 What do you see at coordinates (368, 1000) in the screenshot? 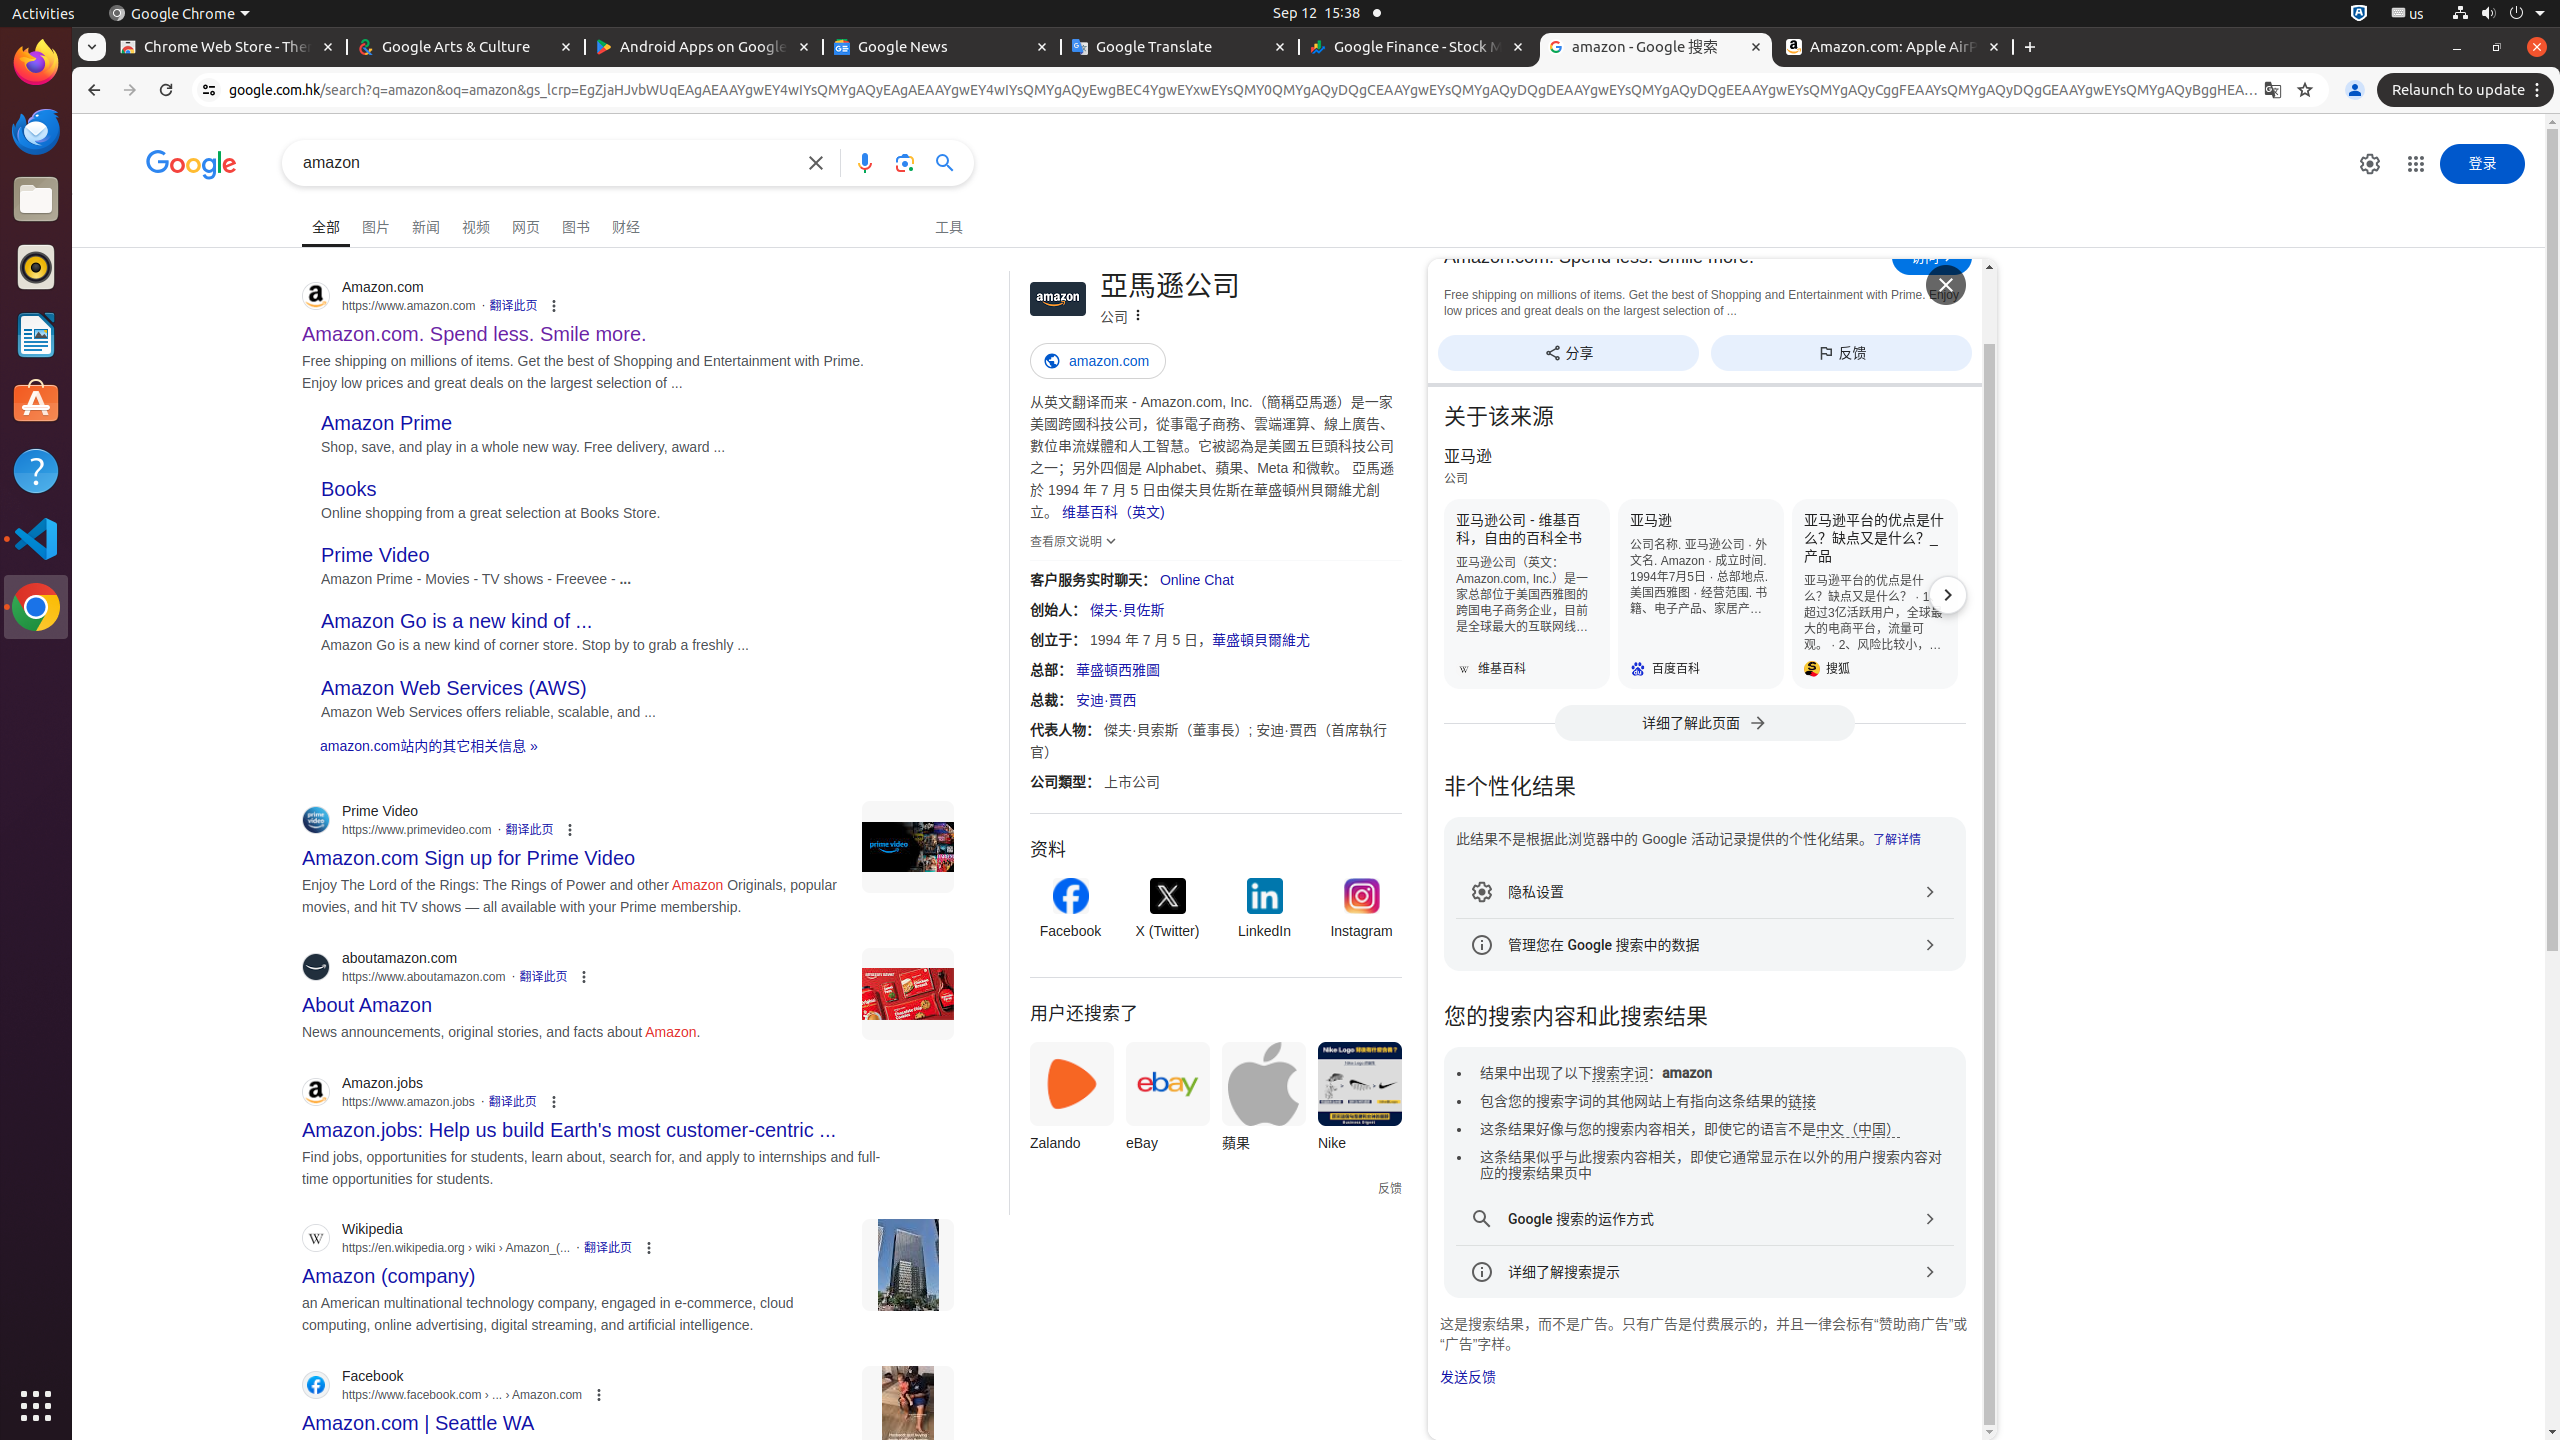
I see ` About Amazon aboutamazon.com https://www.aboutamazon.com` at bounding box center [368, 1000].